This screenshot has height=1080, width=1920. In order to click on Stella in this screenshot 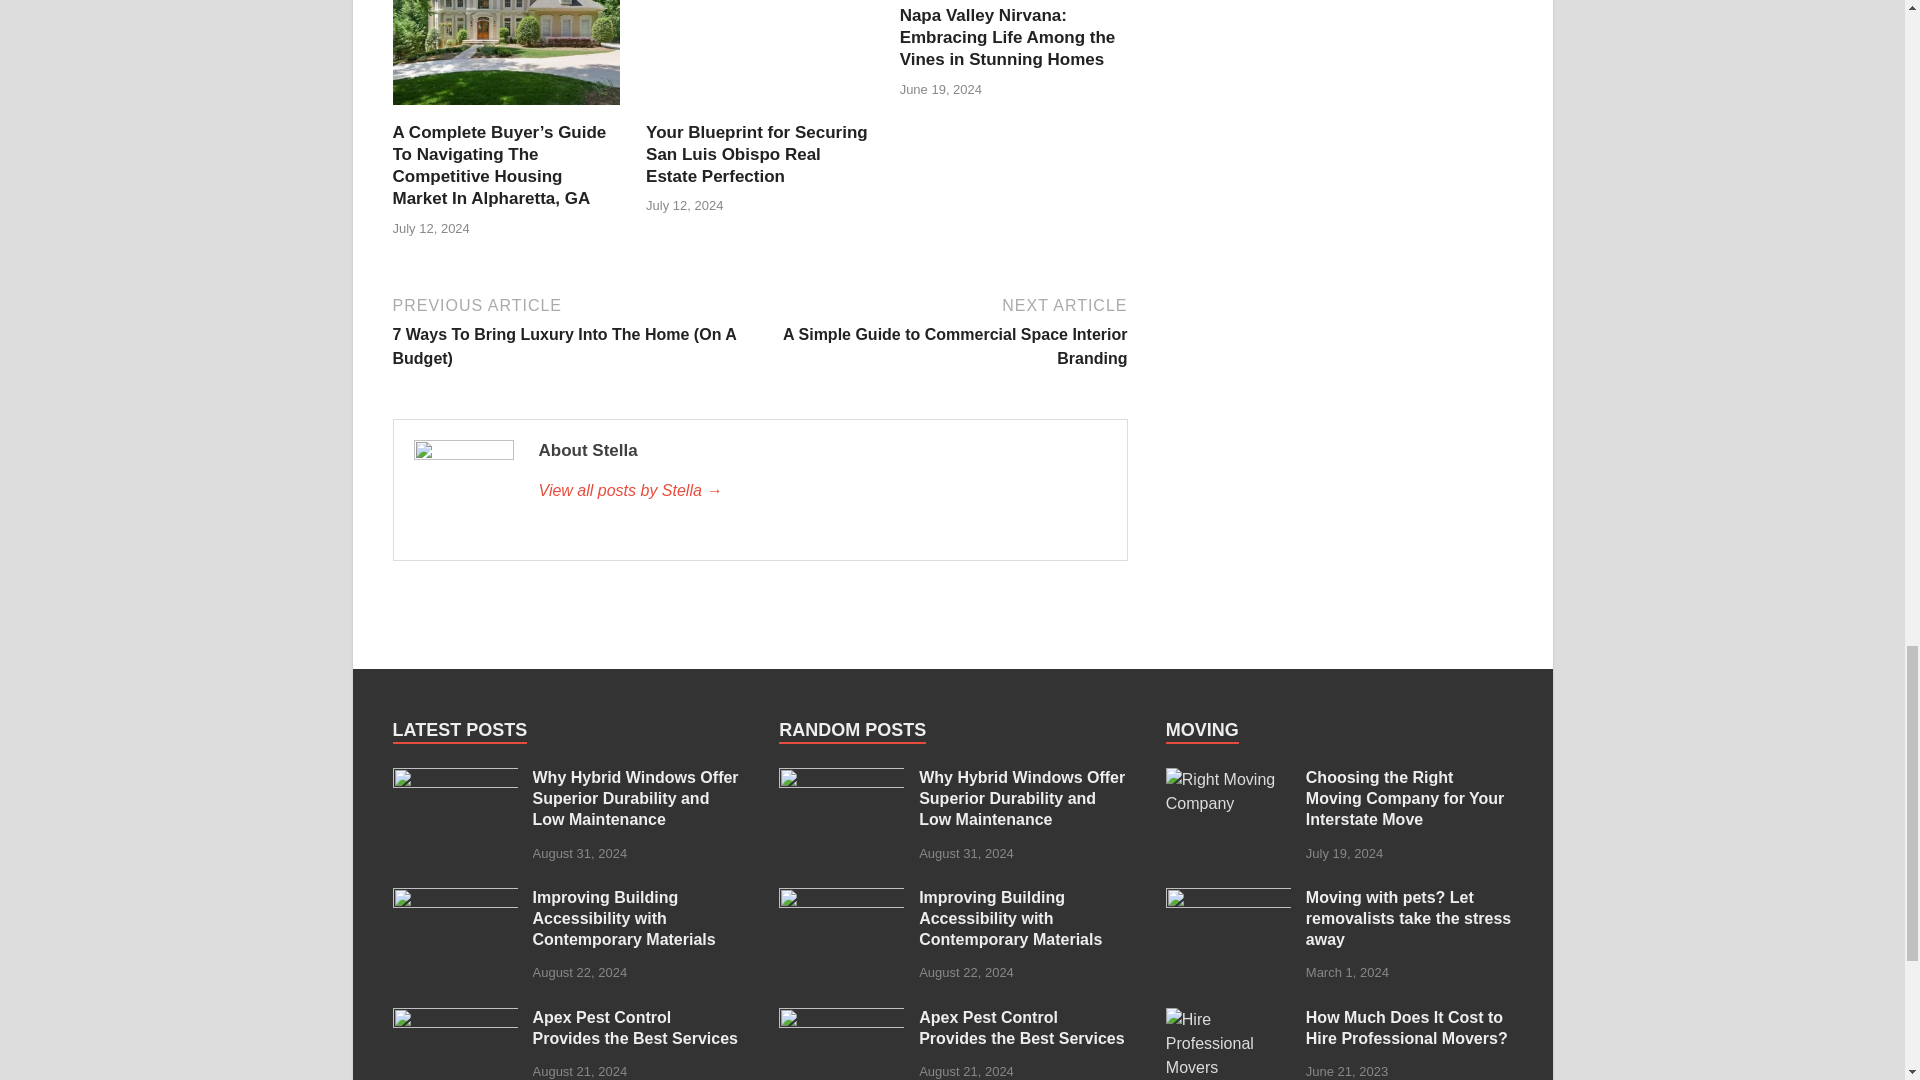, I will do `click(821, 491)`.